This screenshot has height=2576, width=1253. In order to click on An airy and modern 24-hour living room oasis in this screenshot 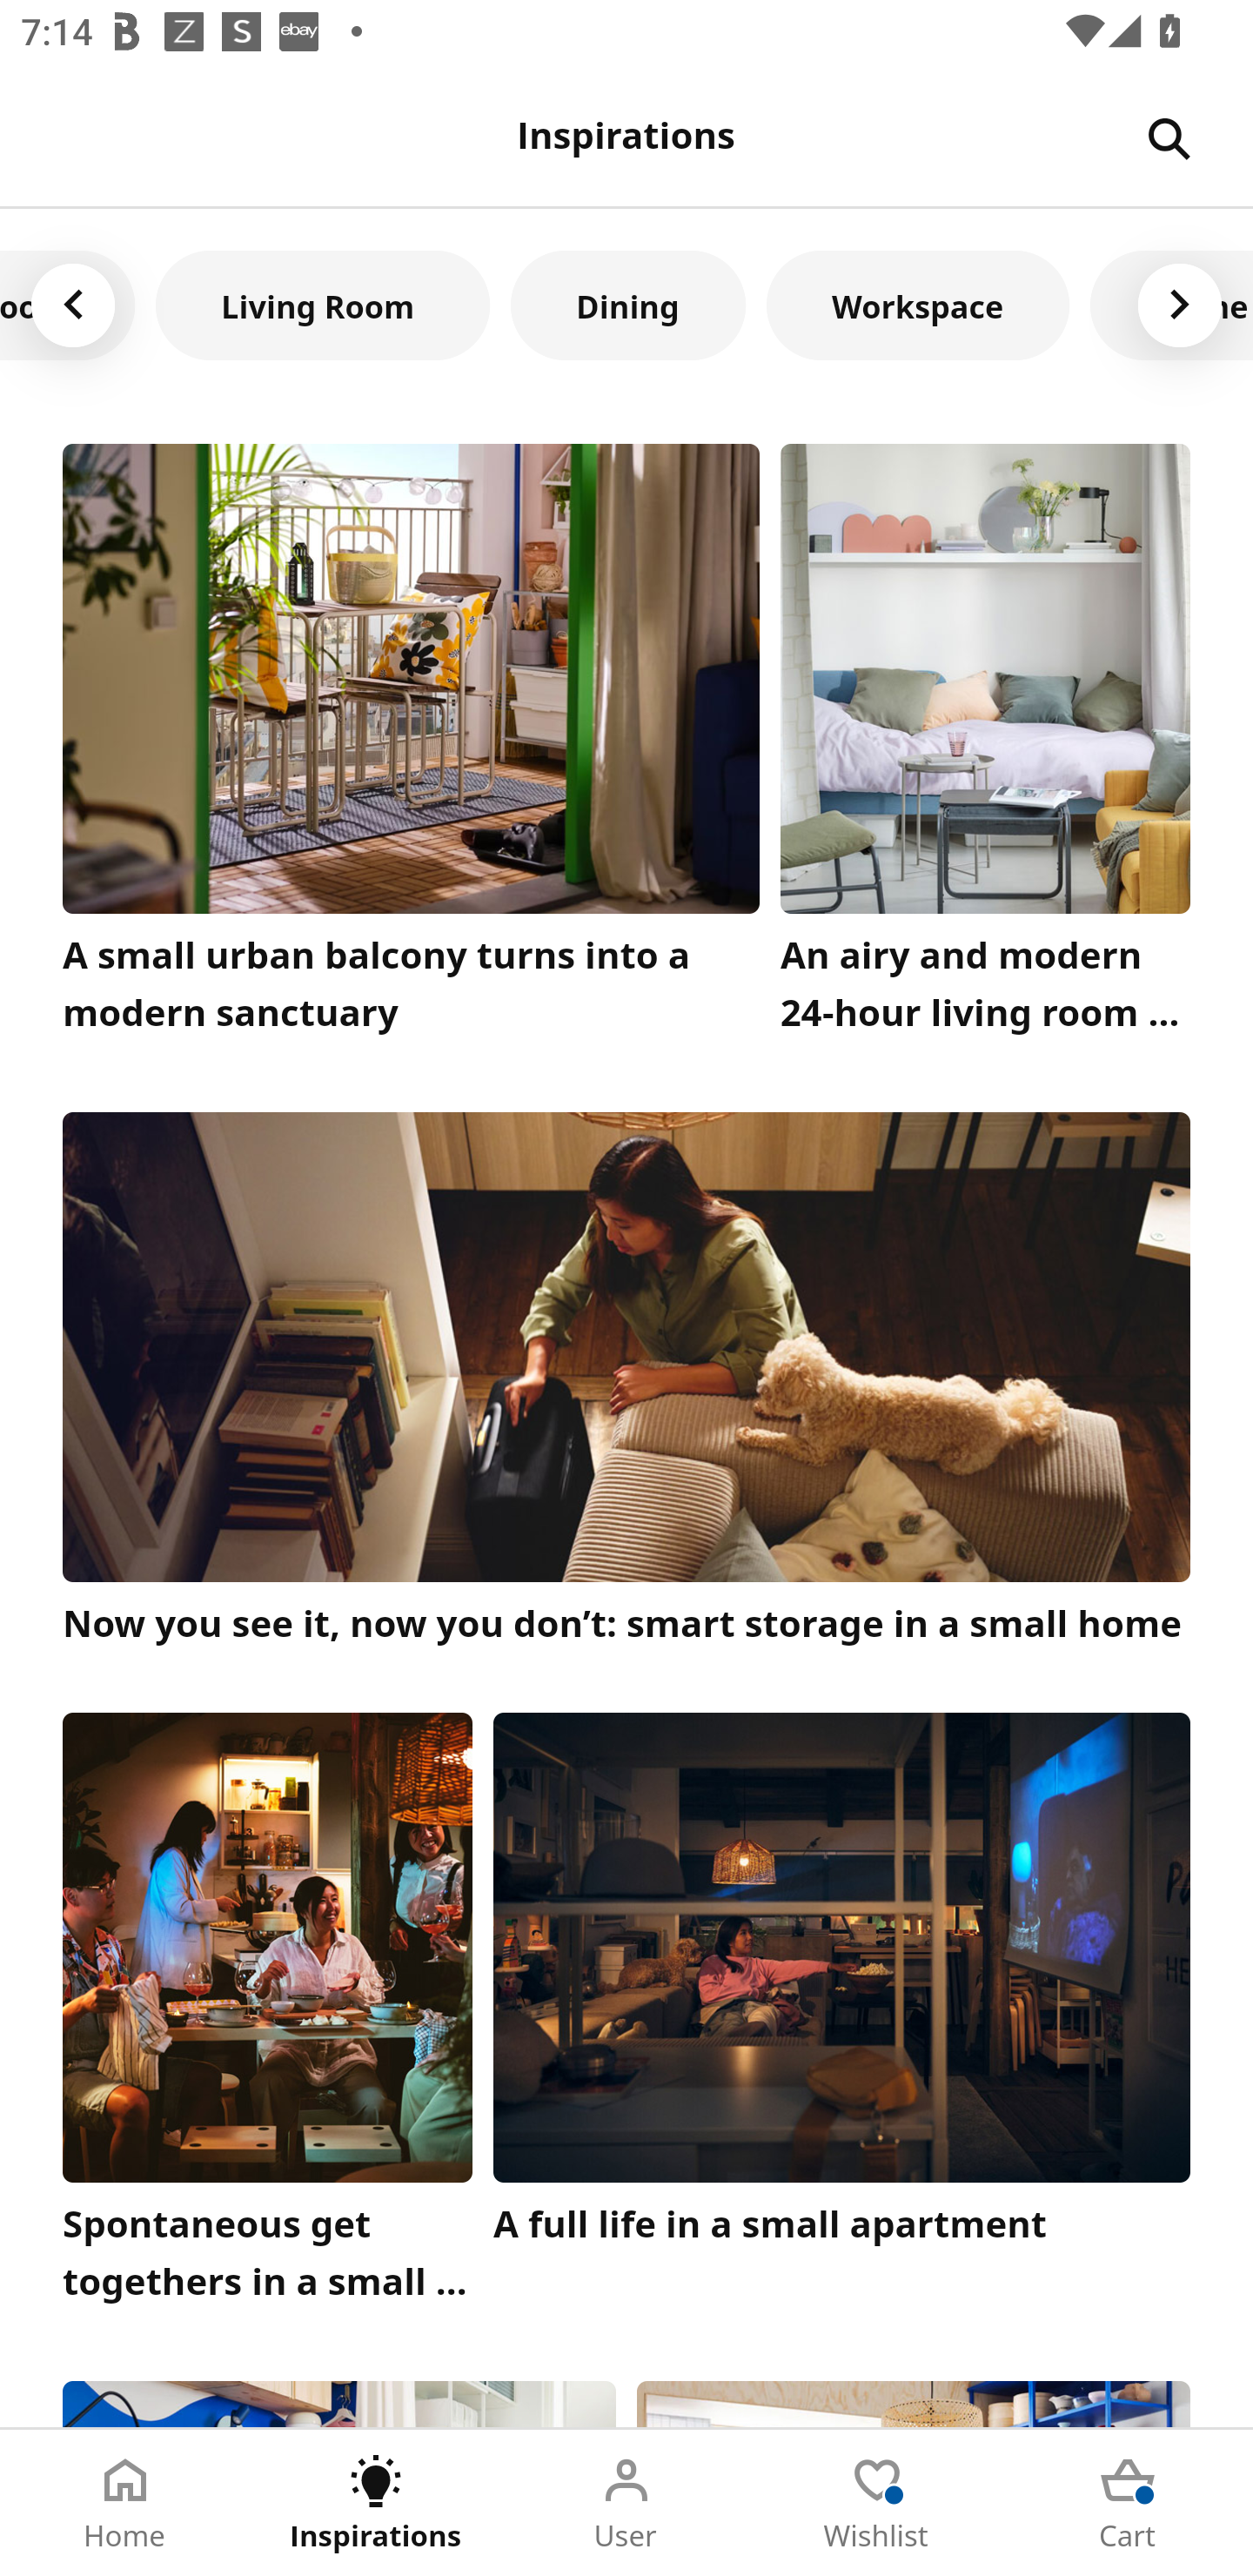, I will do `click(985, 745)`.